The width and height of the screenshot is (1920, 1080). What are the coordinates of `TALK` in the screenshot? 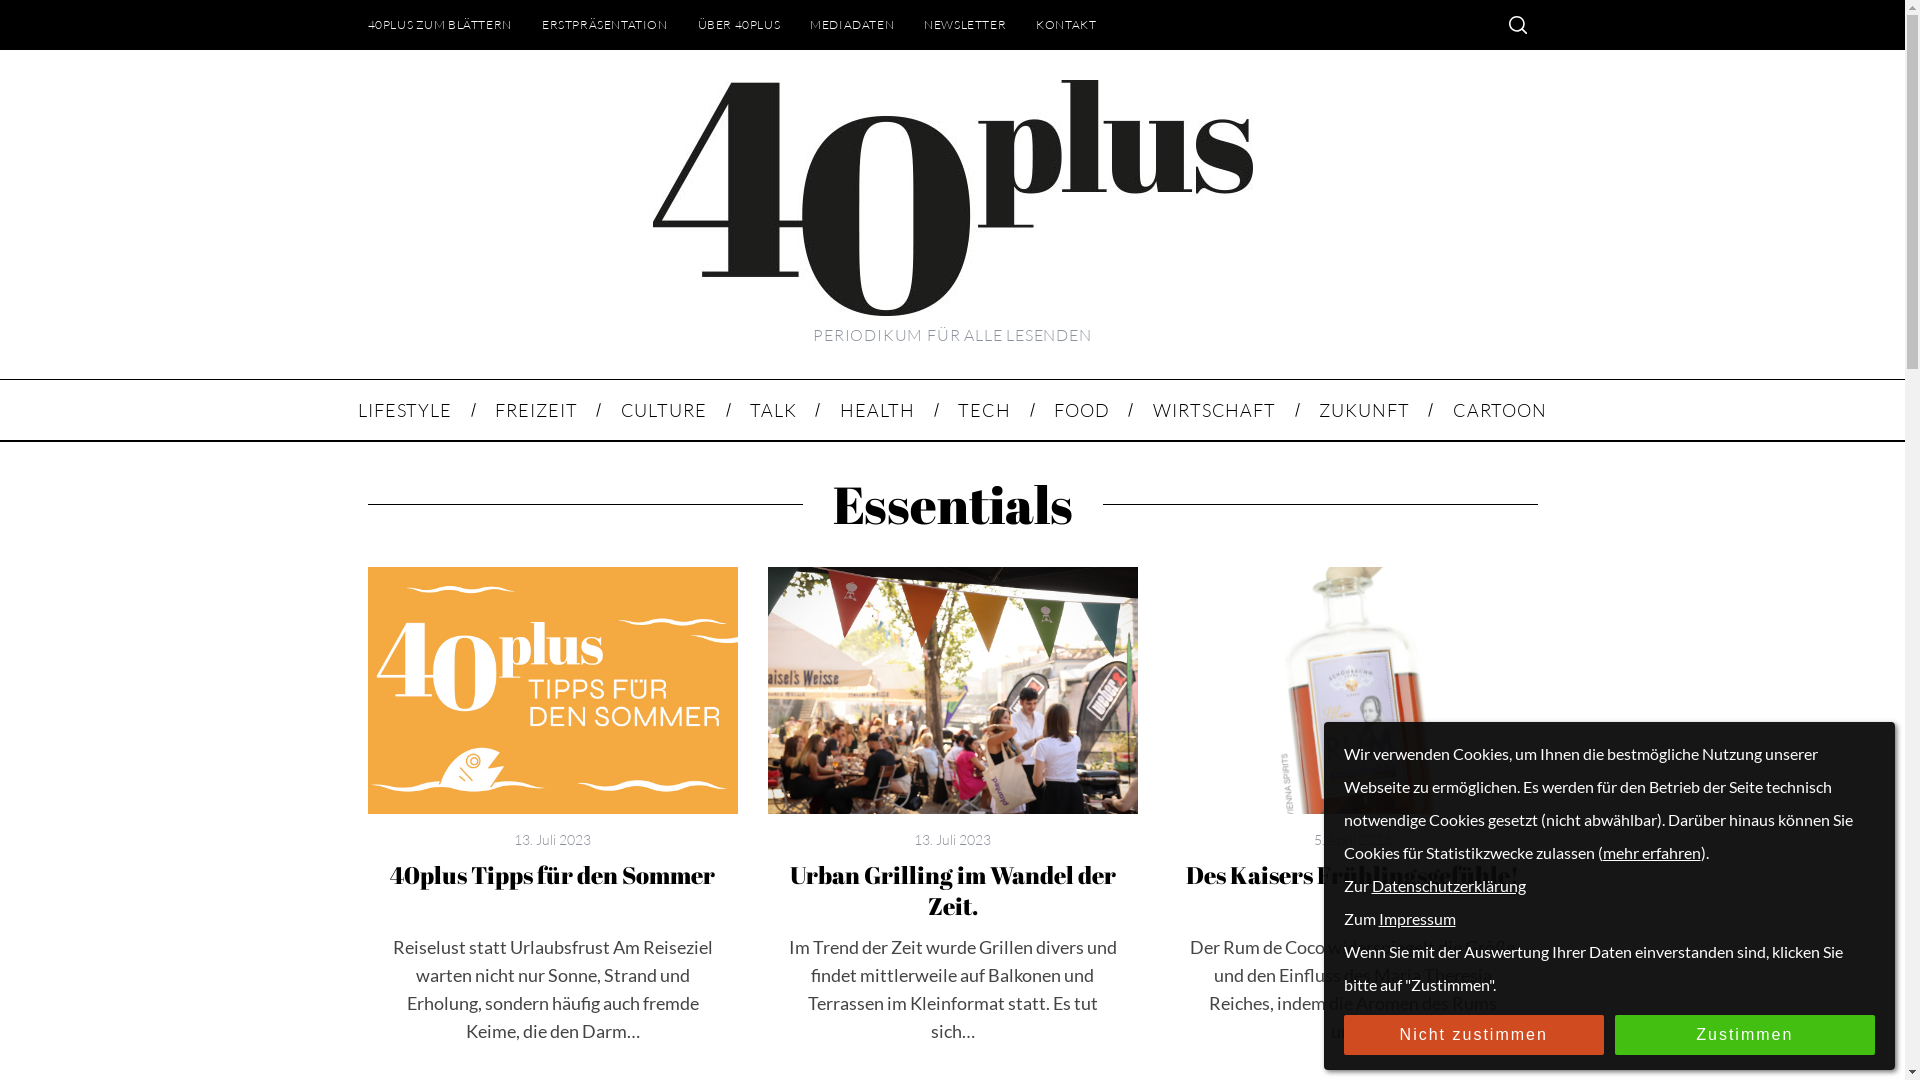 It's located at (773, 410).